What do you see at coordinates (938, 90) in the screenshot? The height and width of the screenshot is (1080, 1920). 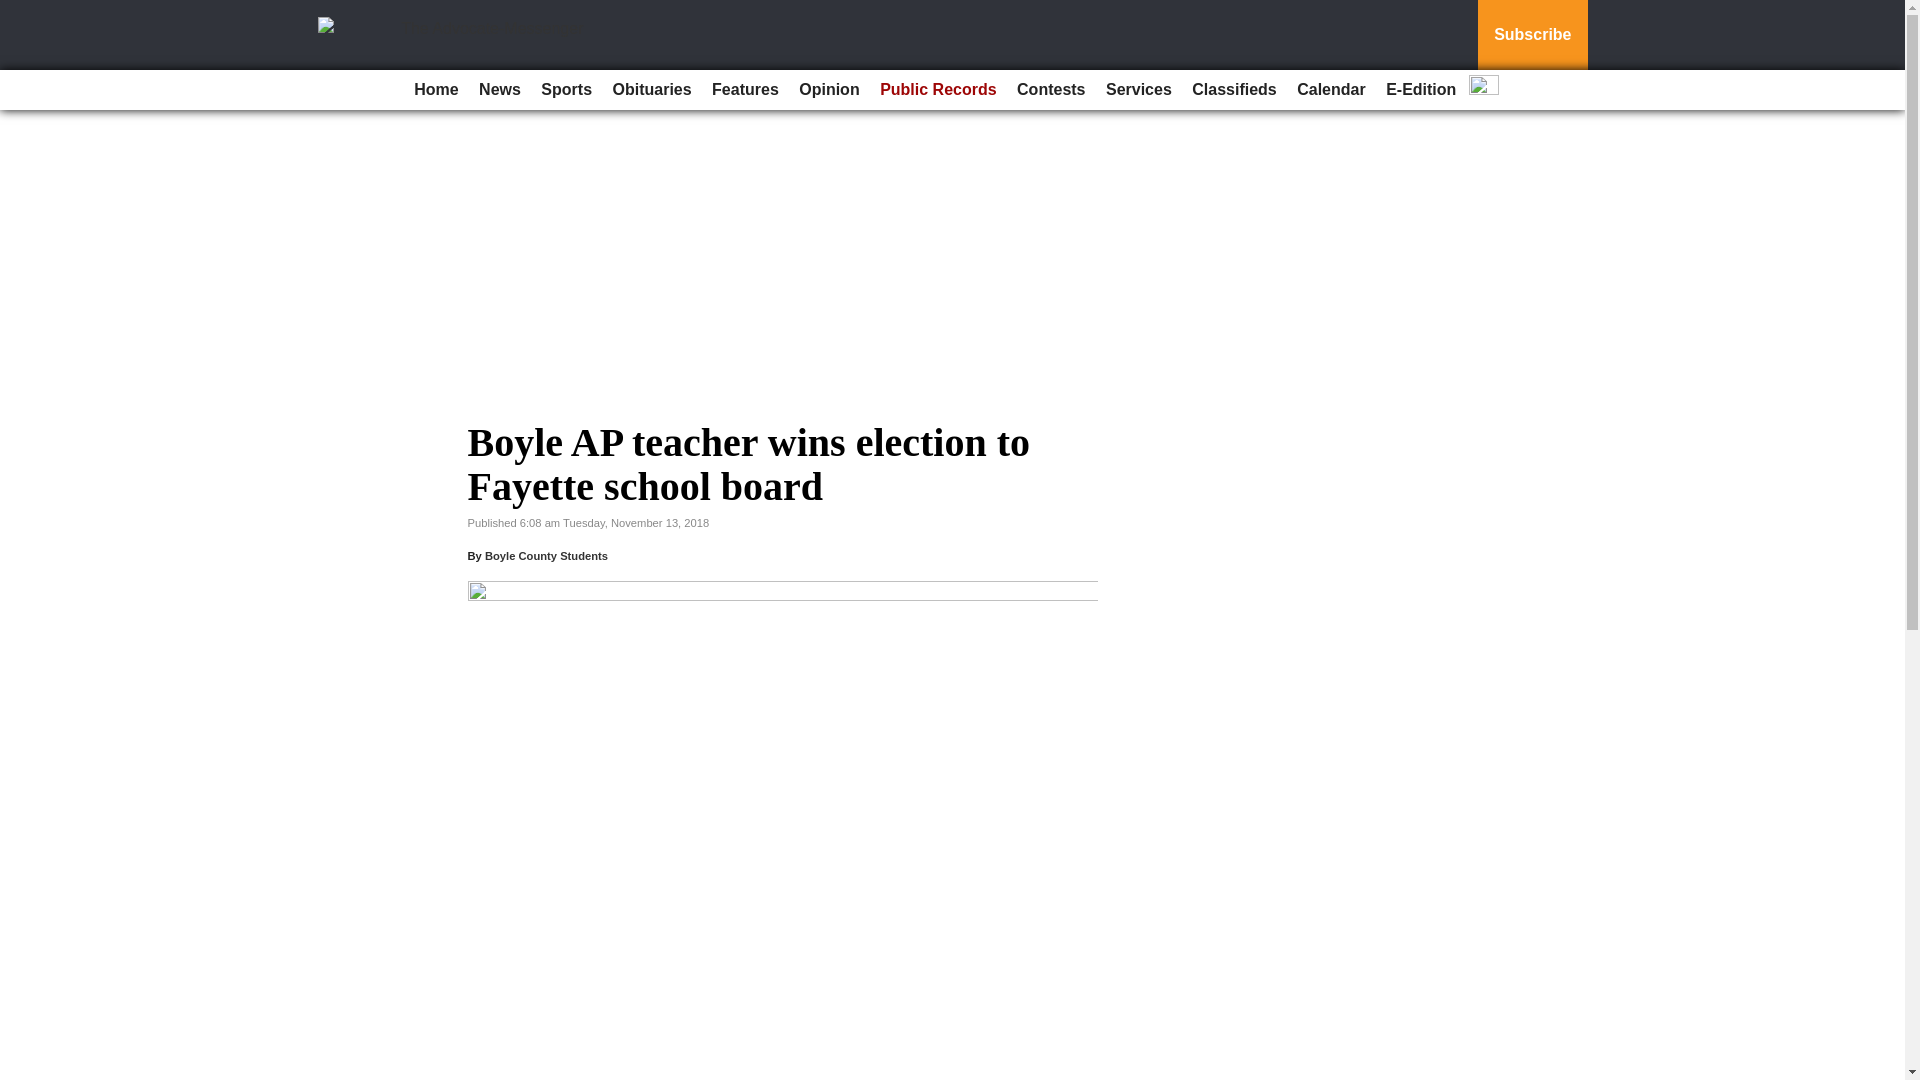 I see `Public Records` at bounding box center [938, 90].